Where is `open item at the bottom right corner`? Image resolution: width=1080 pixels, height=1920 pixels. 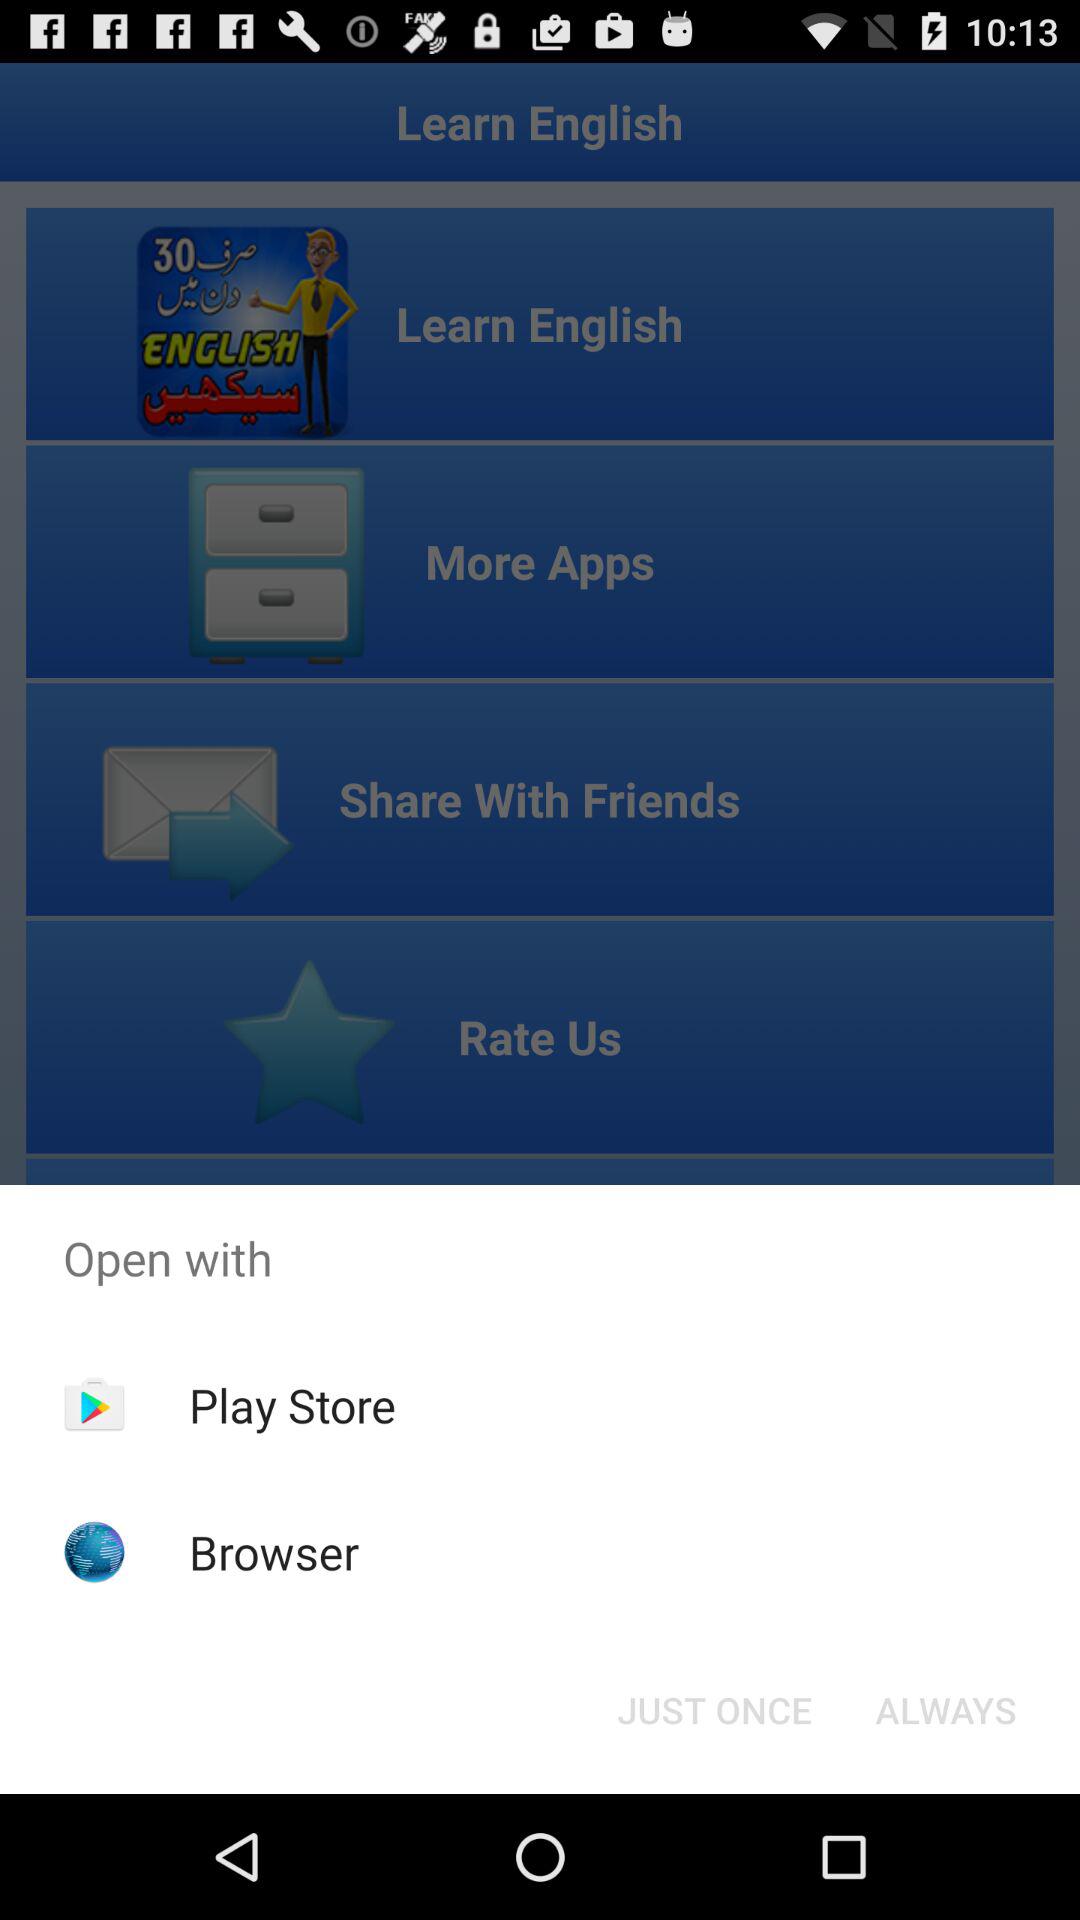 open item at the bottom right corner is located at coordinates (946, 1710).